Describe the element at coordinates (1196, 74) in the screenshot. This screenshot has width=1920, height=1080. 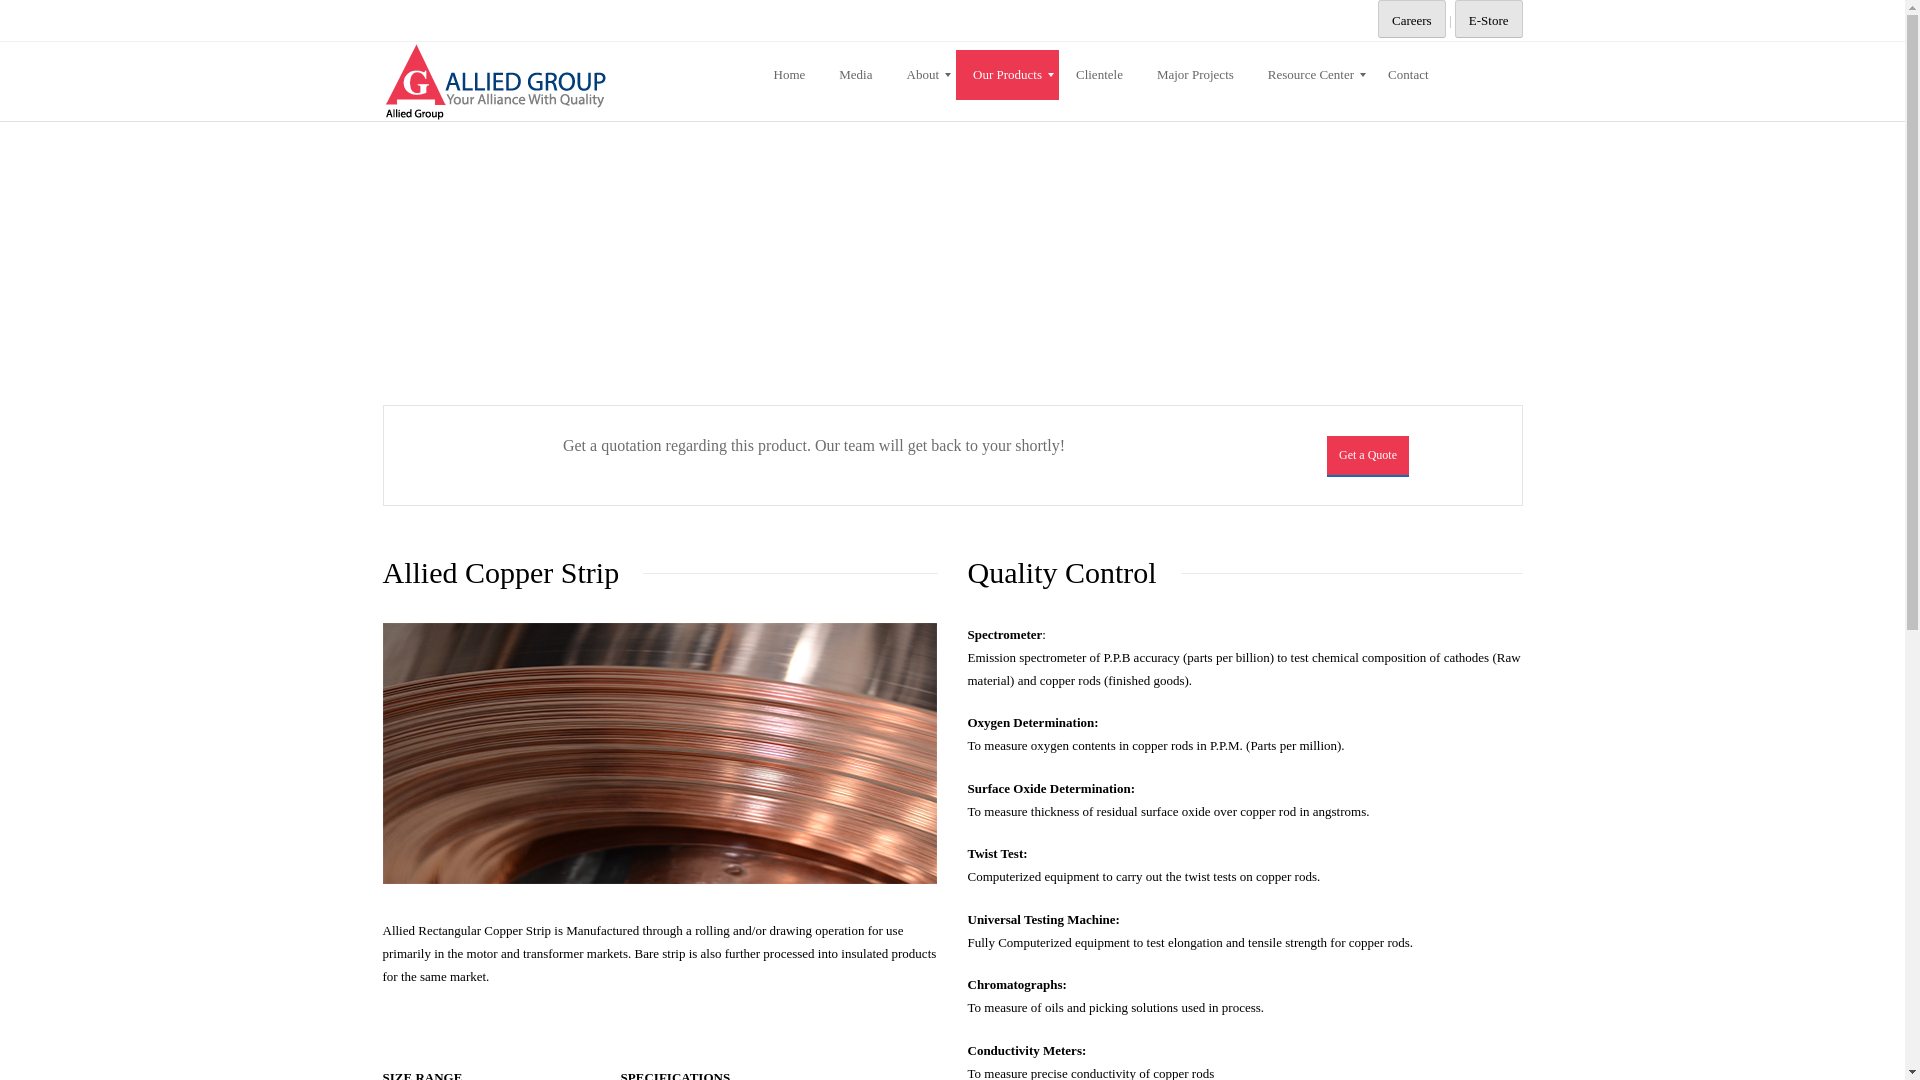
I see `Major Projects` at that location.